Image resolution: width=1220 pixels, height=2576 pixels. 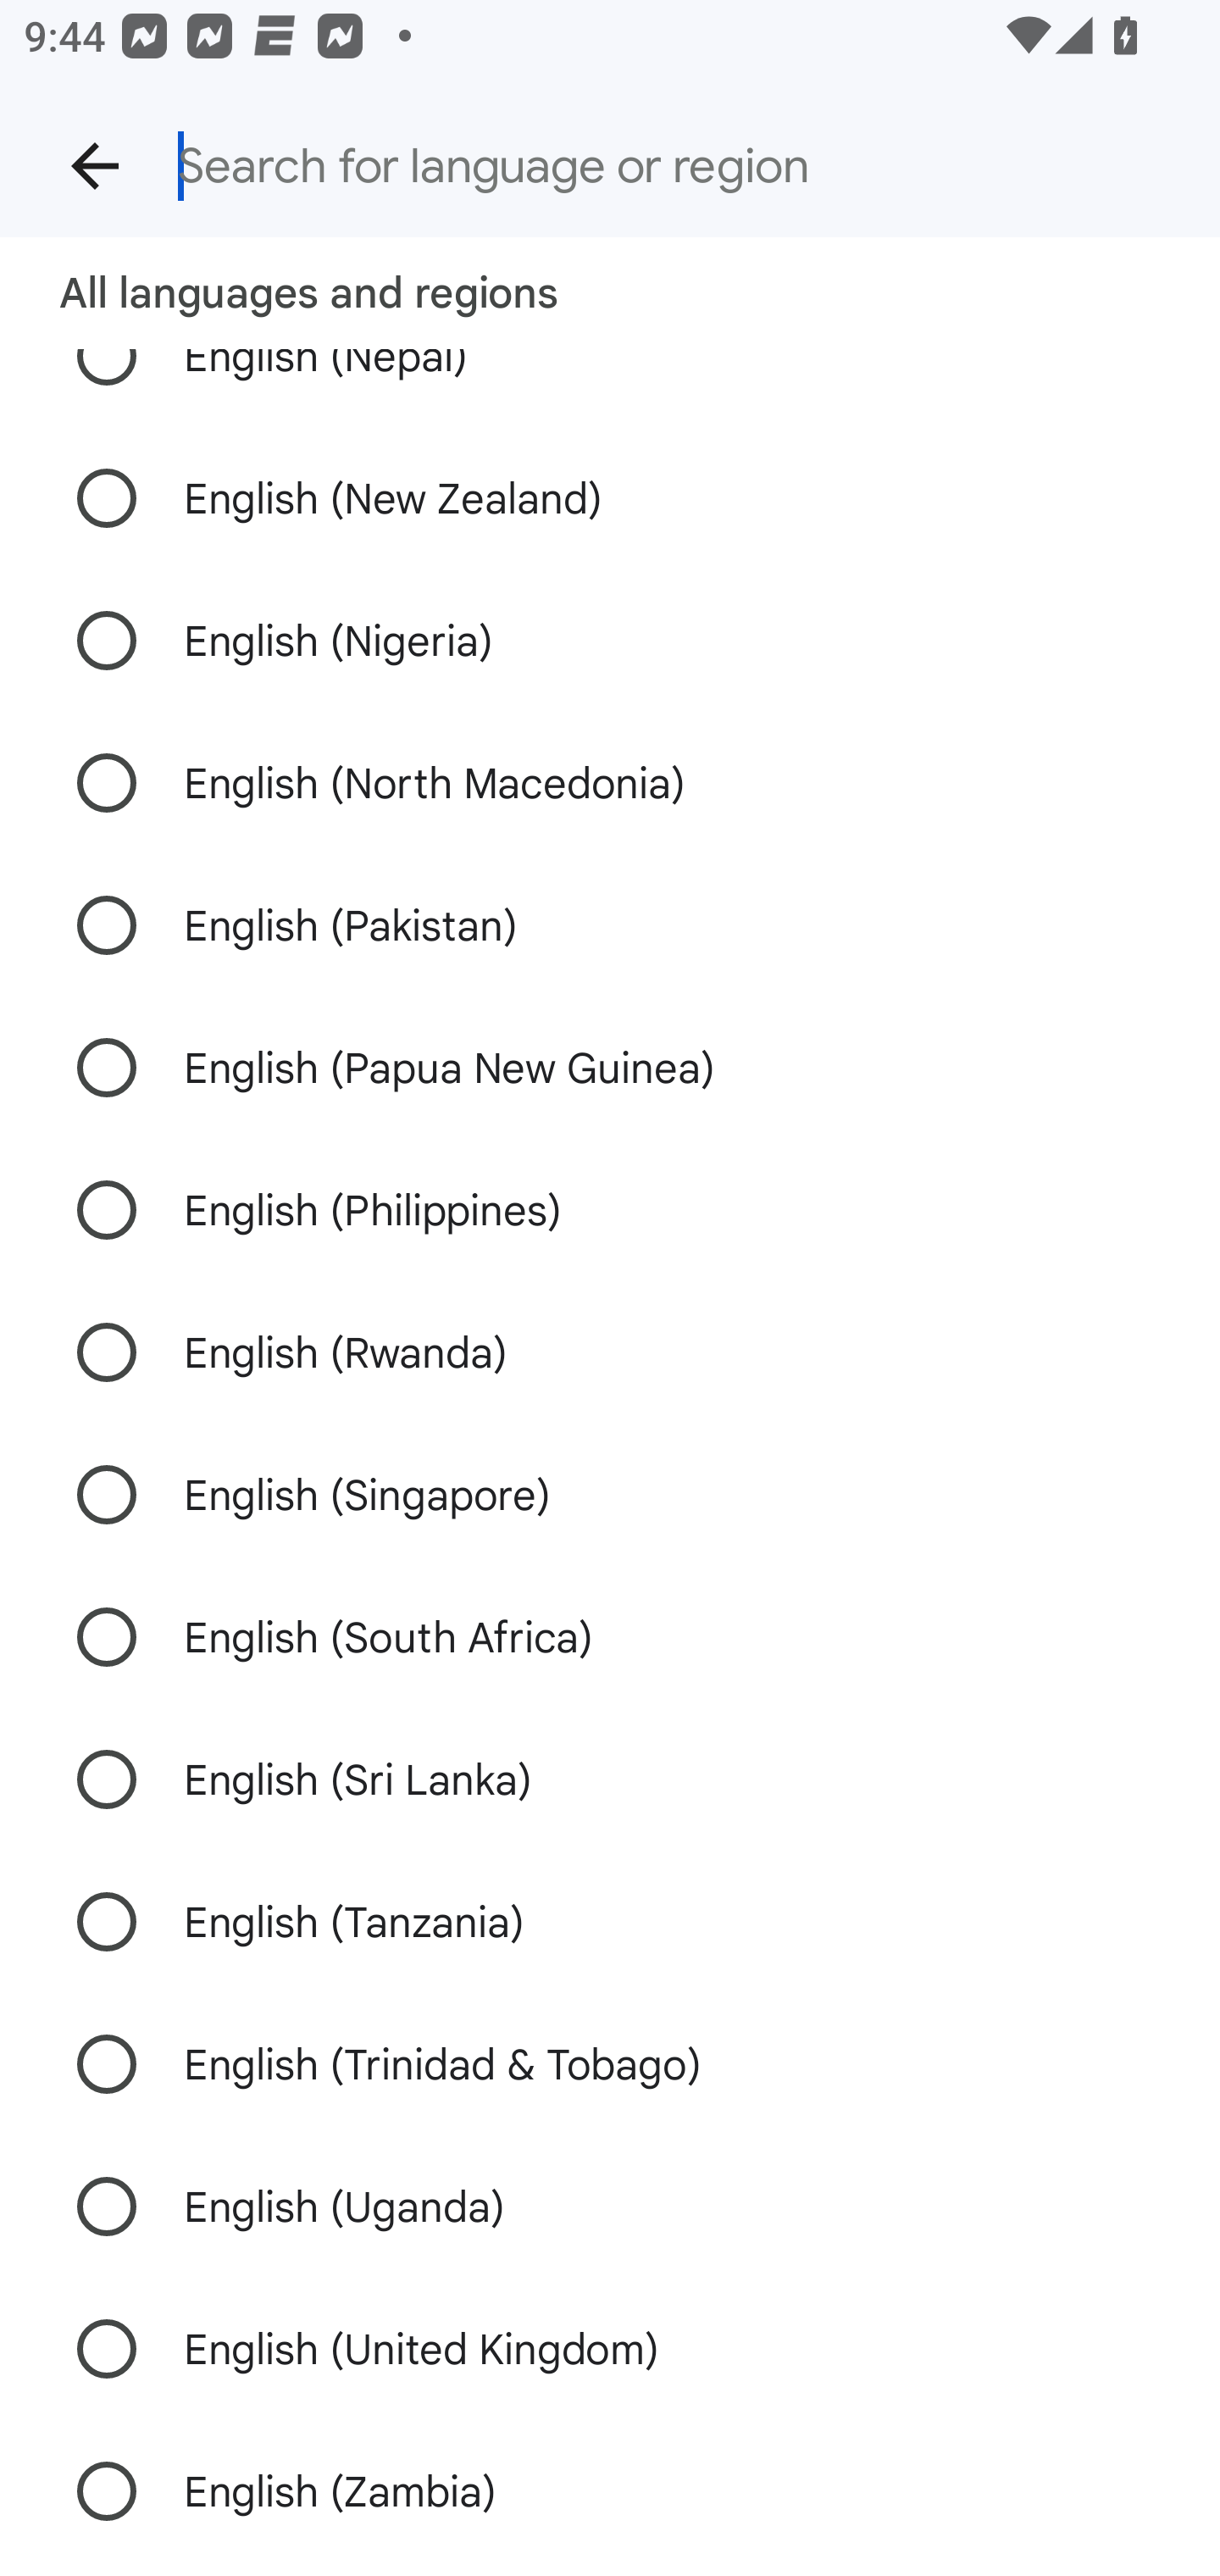 I want to click on English (Sri Lanka), so click(x=610, y=1778).